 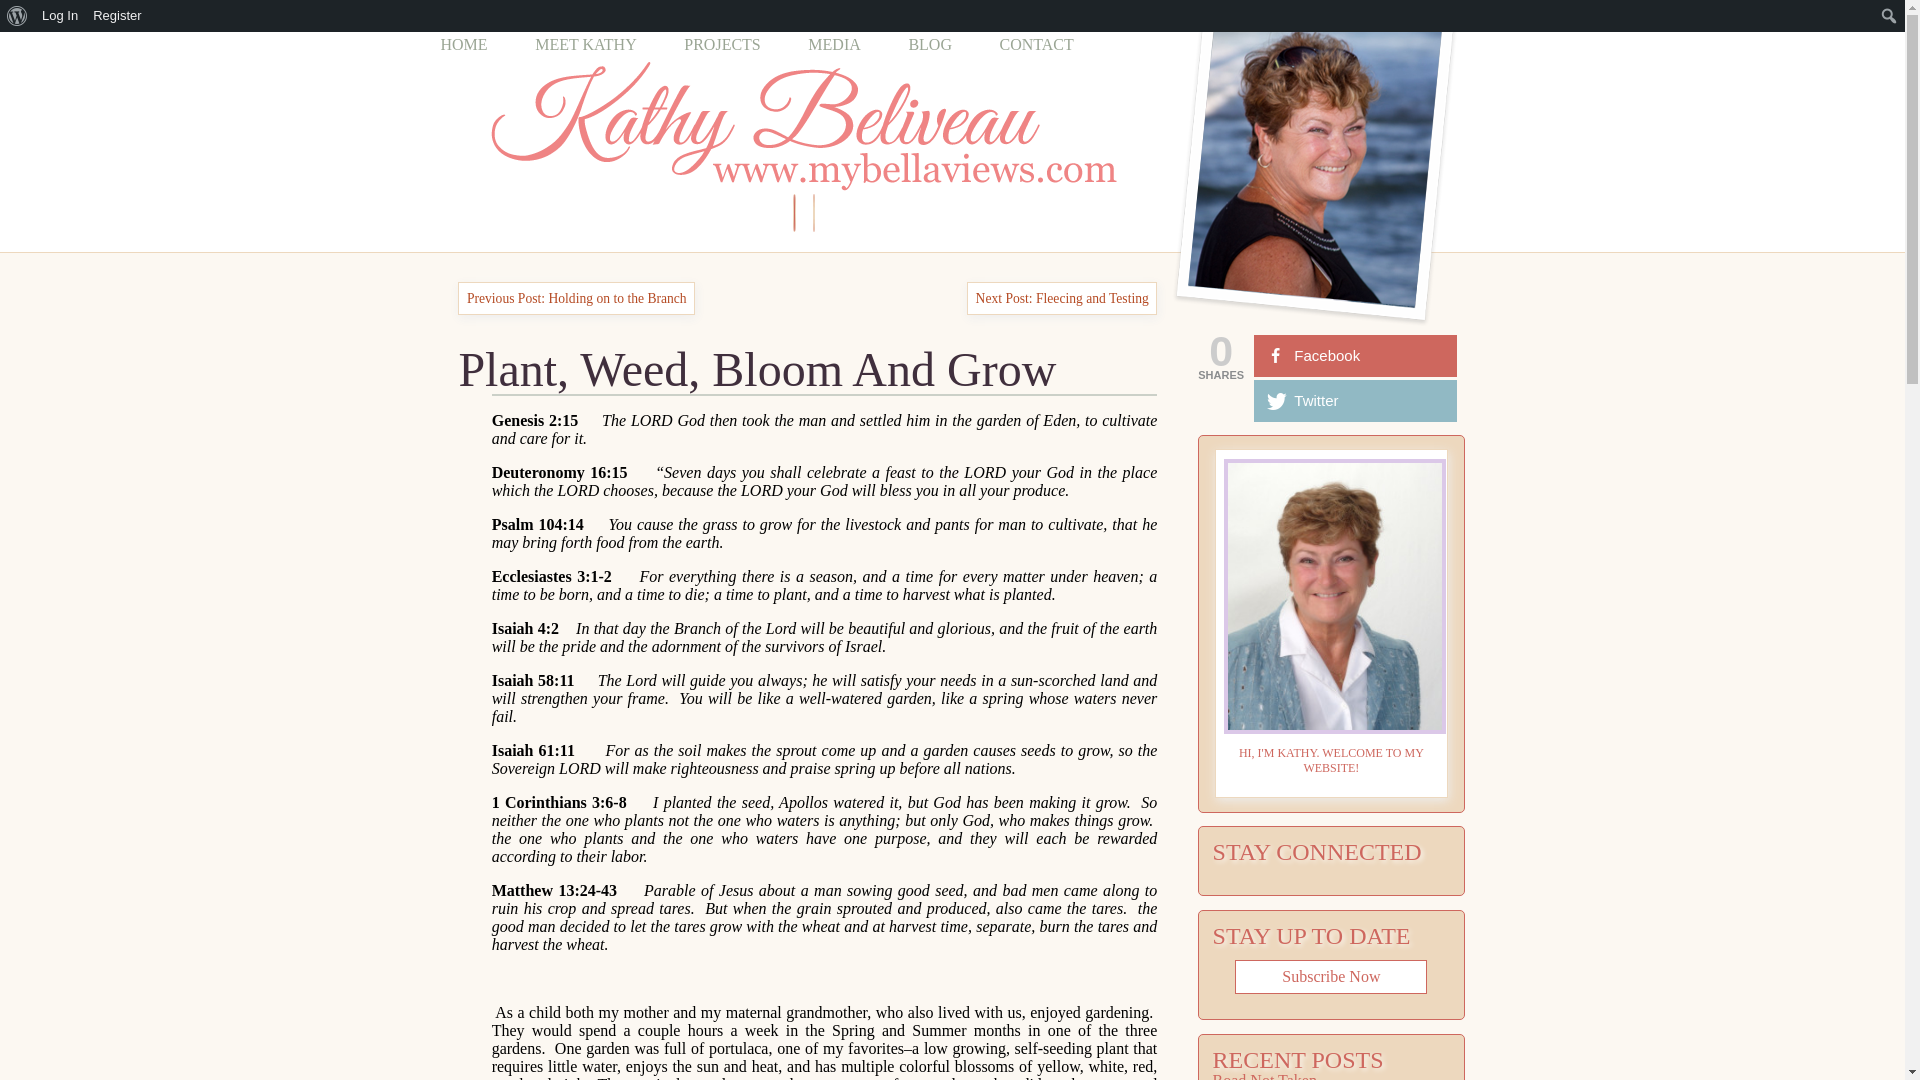 I want to click on Previous Post: Holding on to the Branch, so click(x=576, y=298).